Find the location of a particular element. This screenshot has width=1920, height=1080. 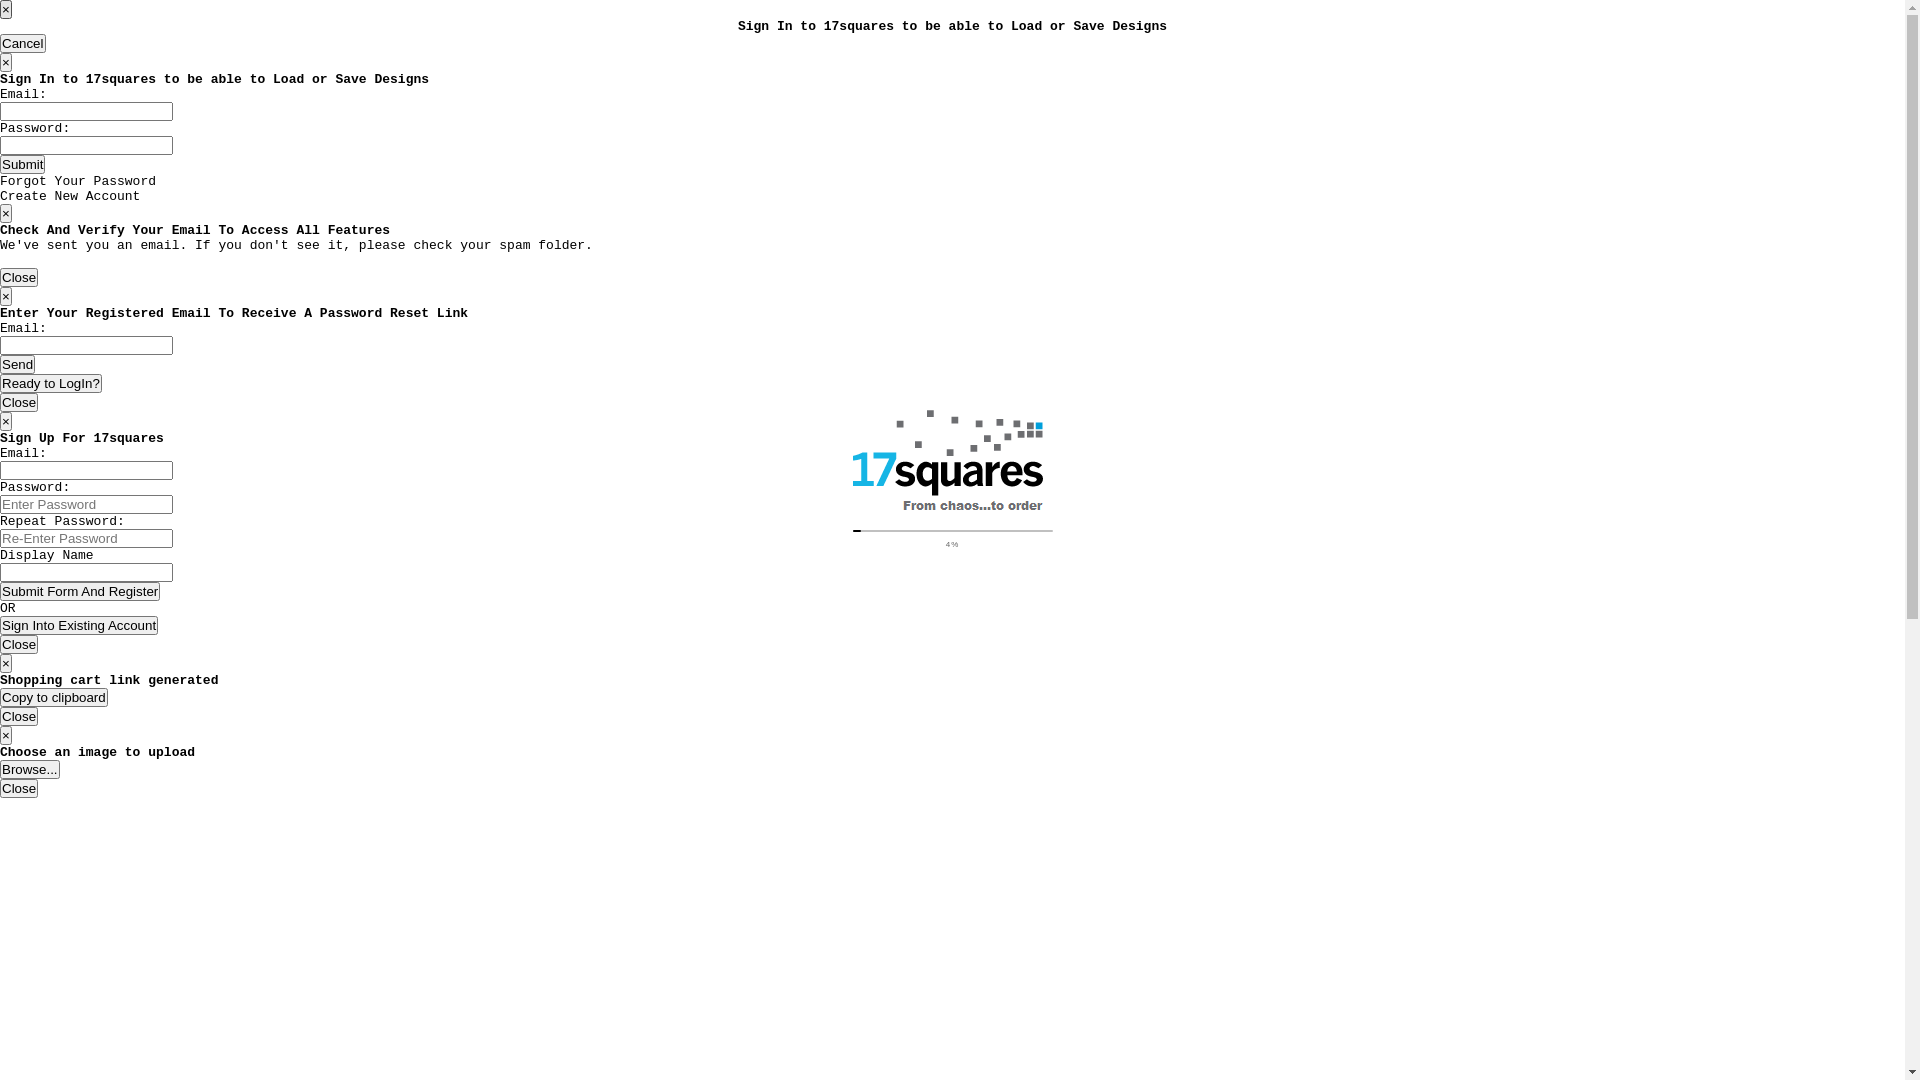

Close is located at coordinates (19, 716).